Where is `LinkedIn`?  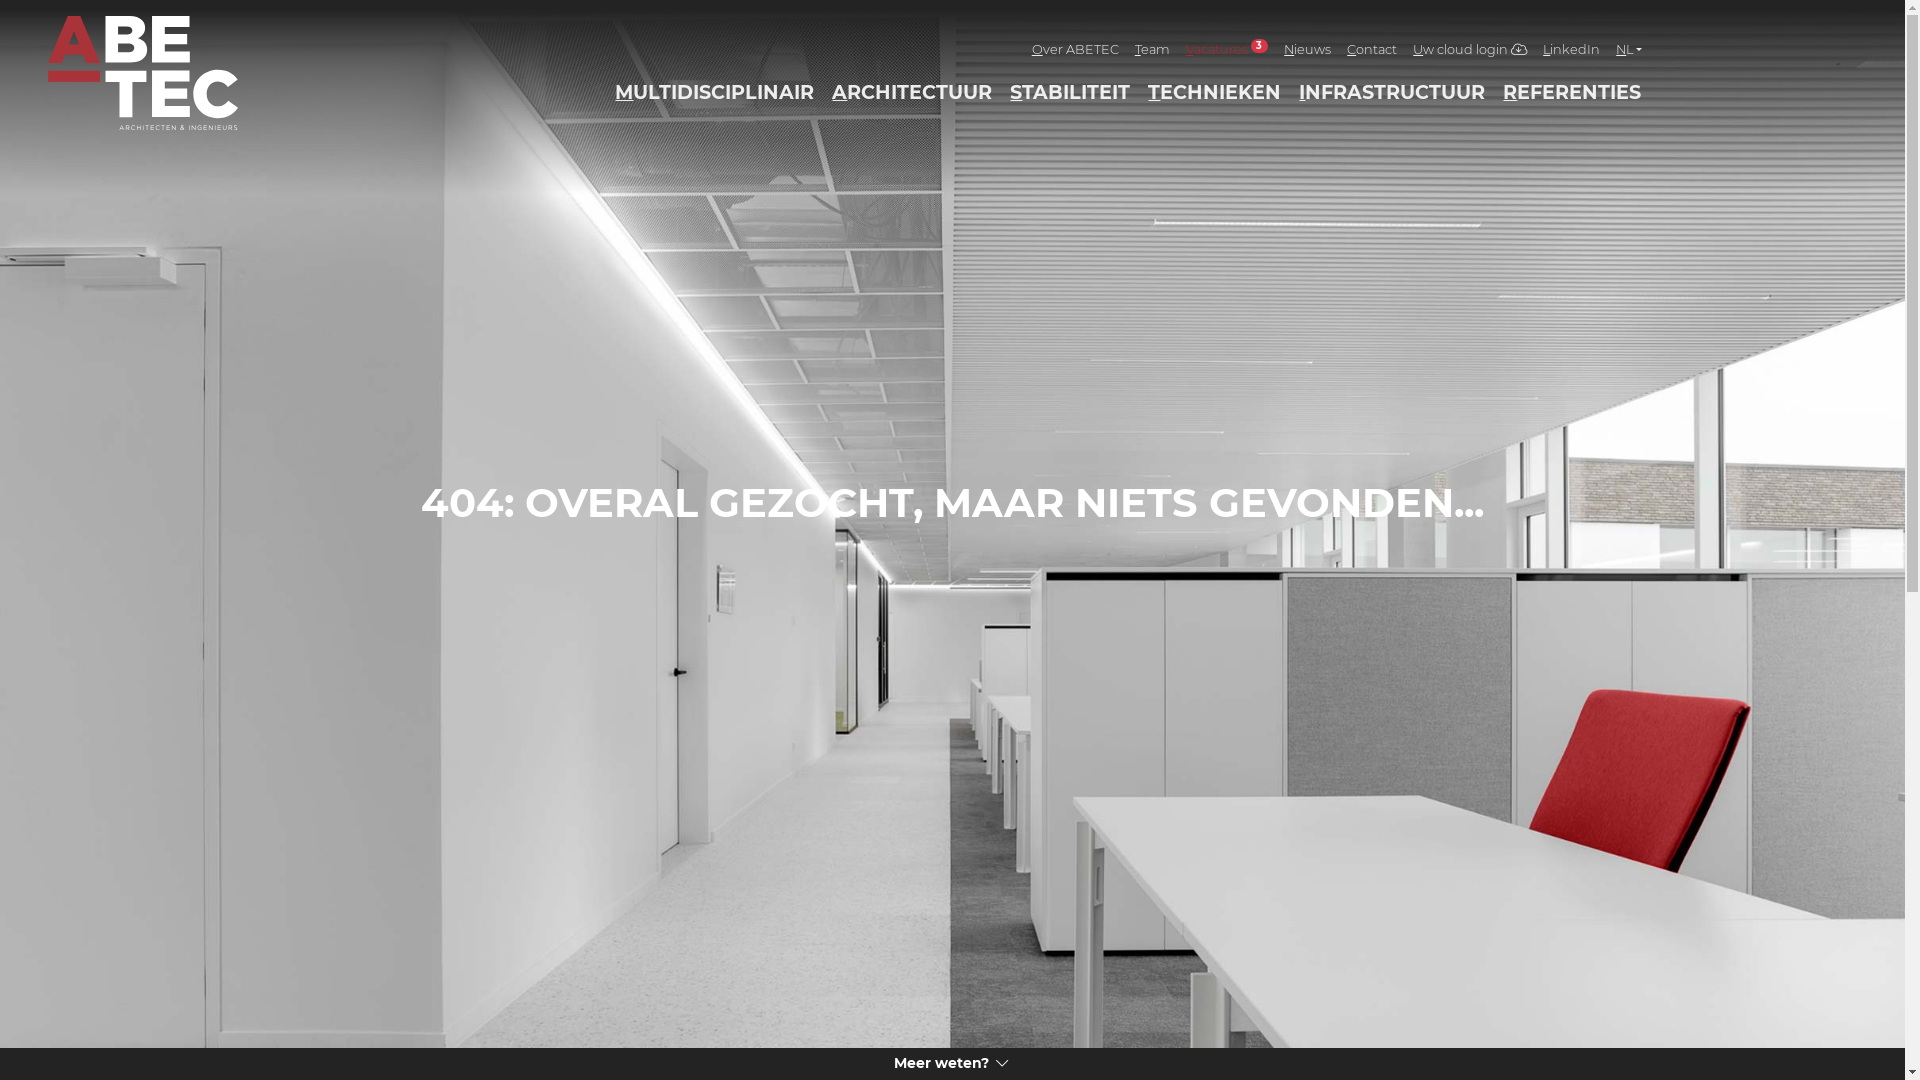
LinkedIn is located at coordinates (1572, 50).